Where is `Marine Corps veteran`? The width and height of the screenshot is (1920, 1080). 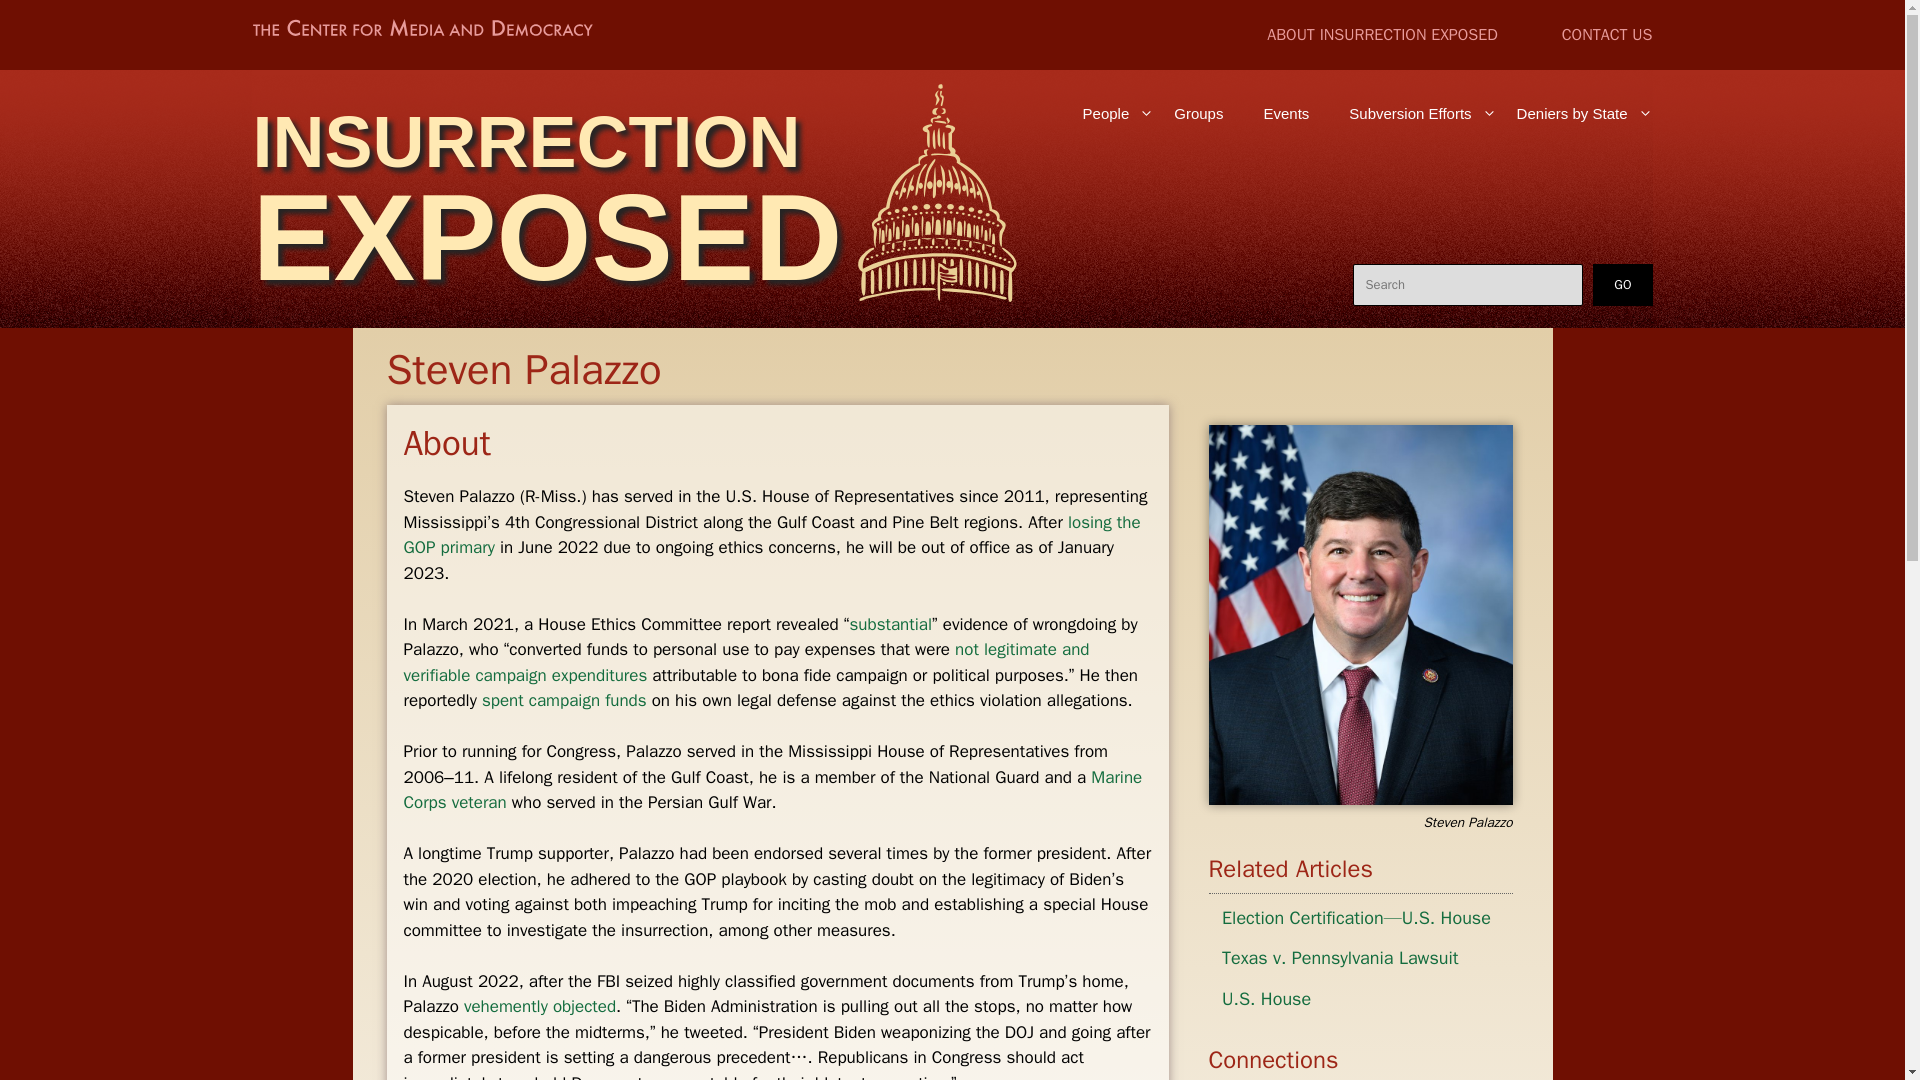 Marine Corps veteran is located at coordinates (772, 790).